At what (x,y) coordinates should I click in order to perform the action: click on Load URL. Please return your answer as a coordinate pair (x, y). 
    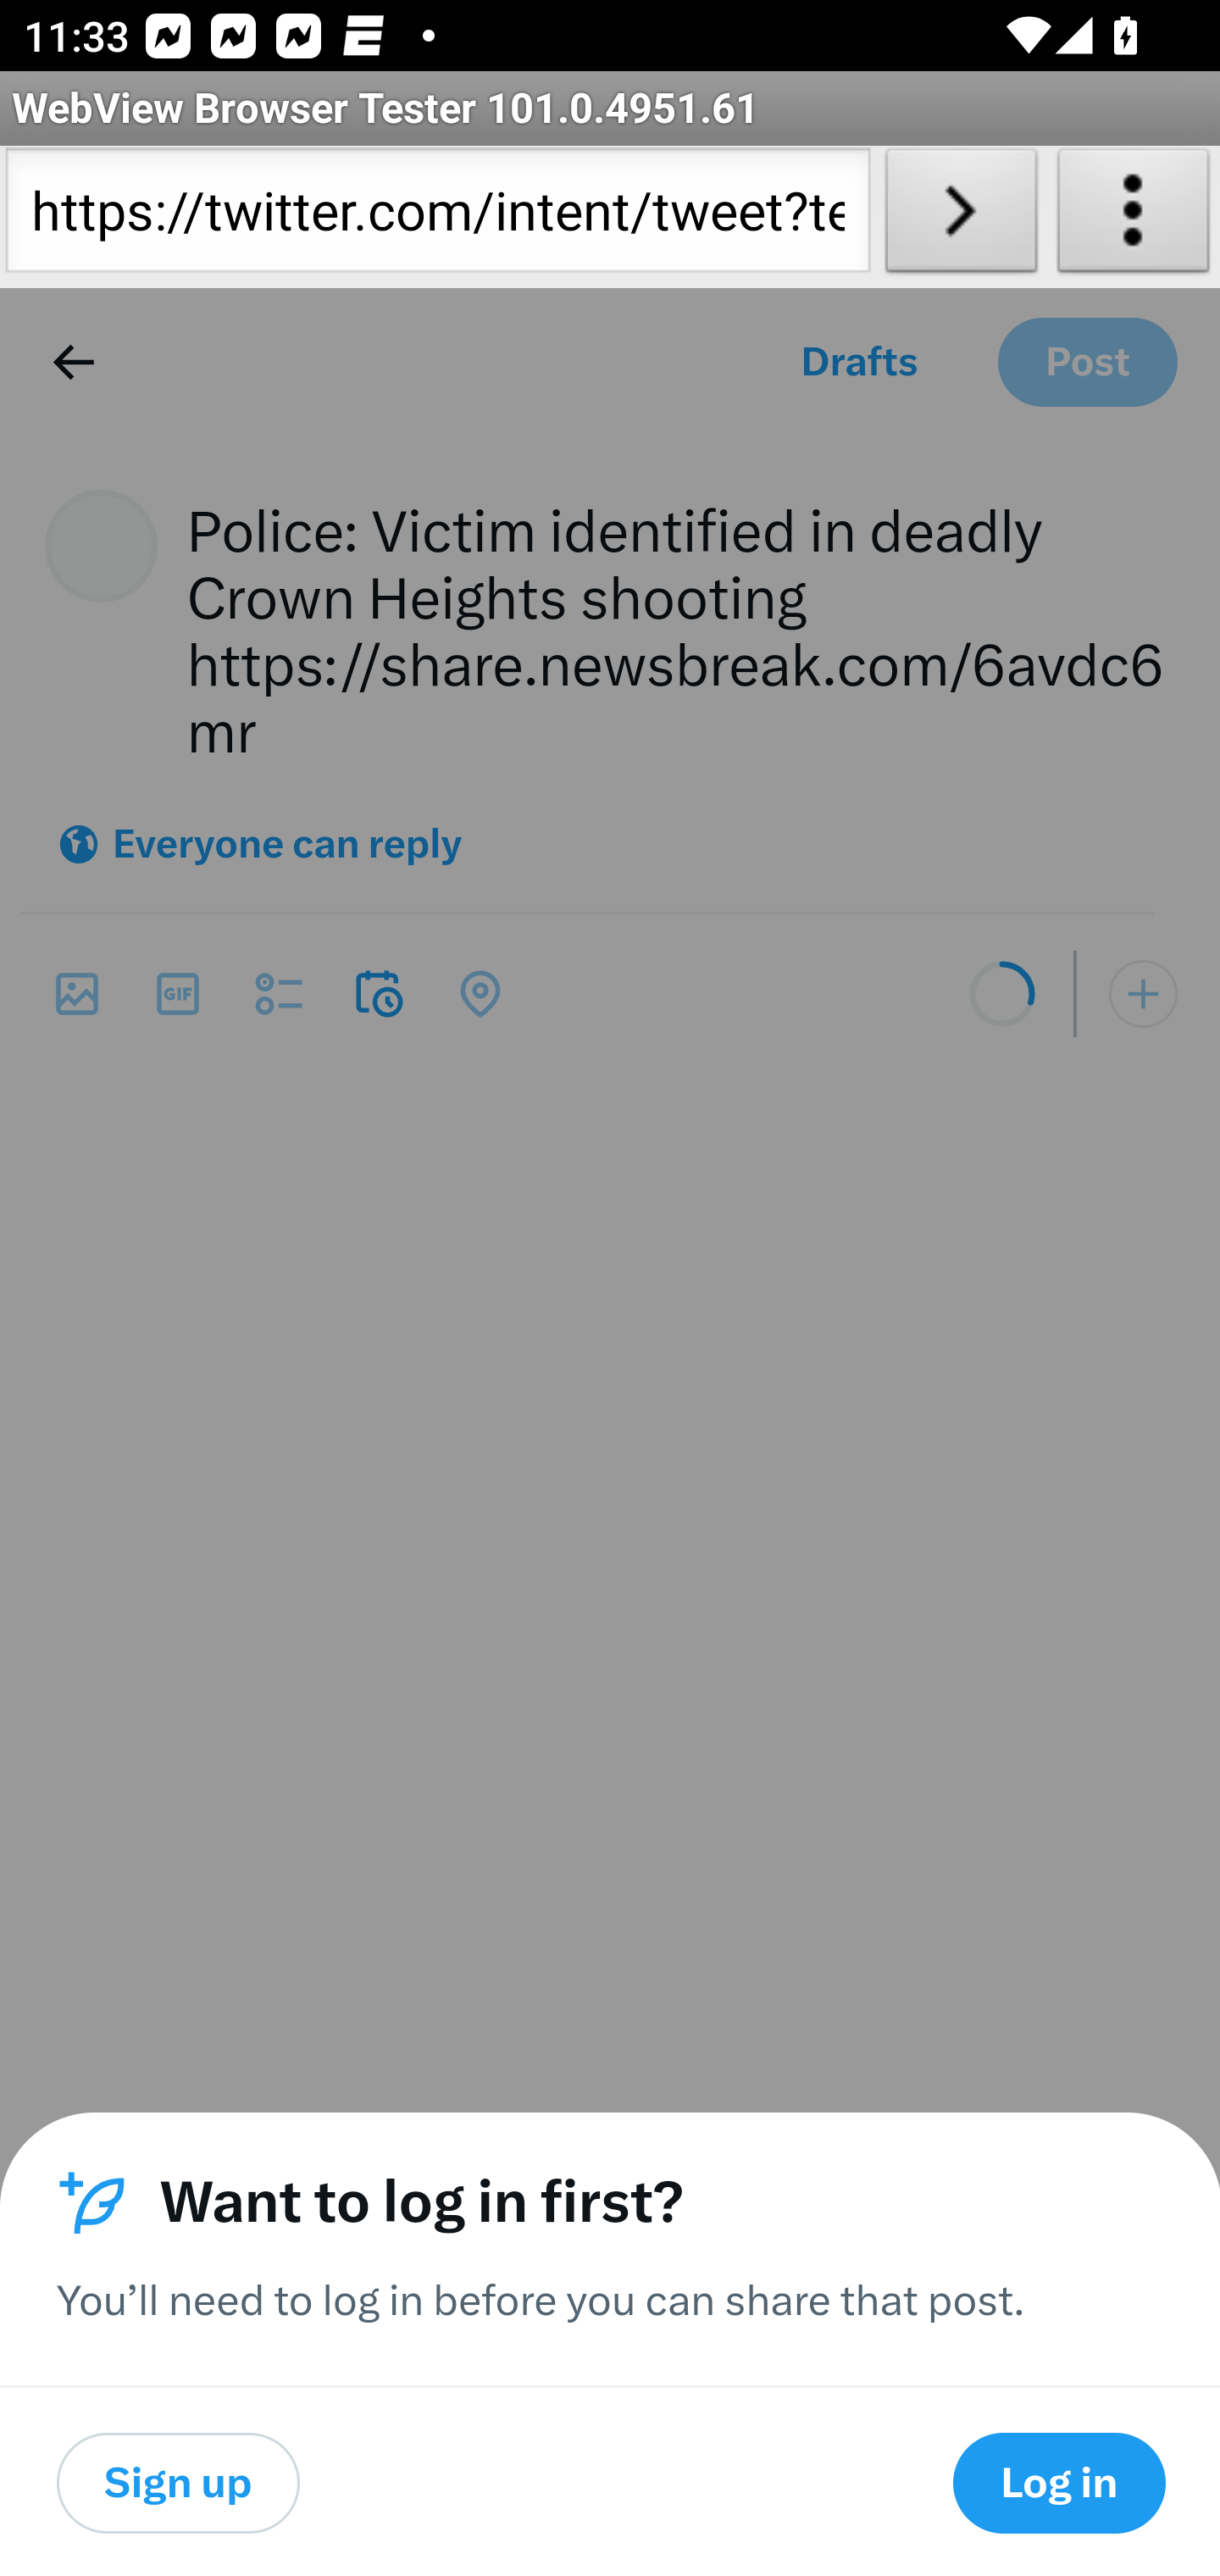
    Looking at the image, I should click on (961, 217).